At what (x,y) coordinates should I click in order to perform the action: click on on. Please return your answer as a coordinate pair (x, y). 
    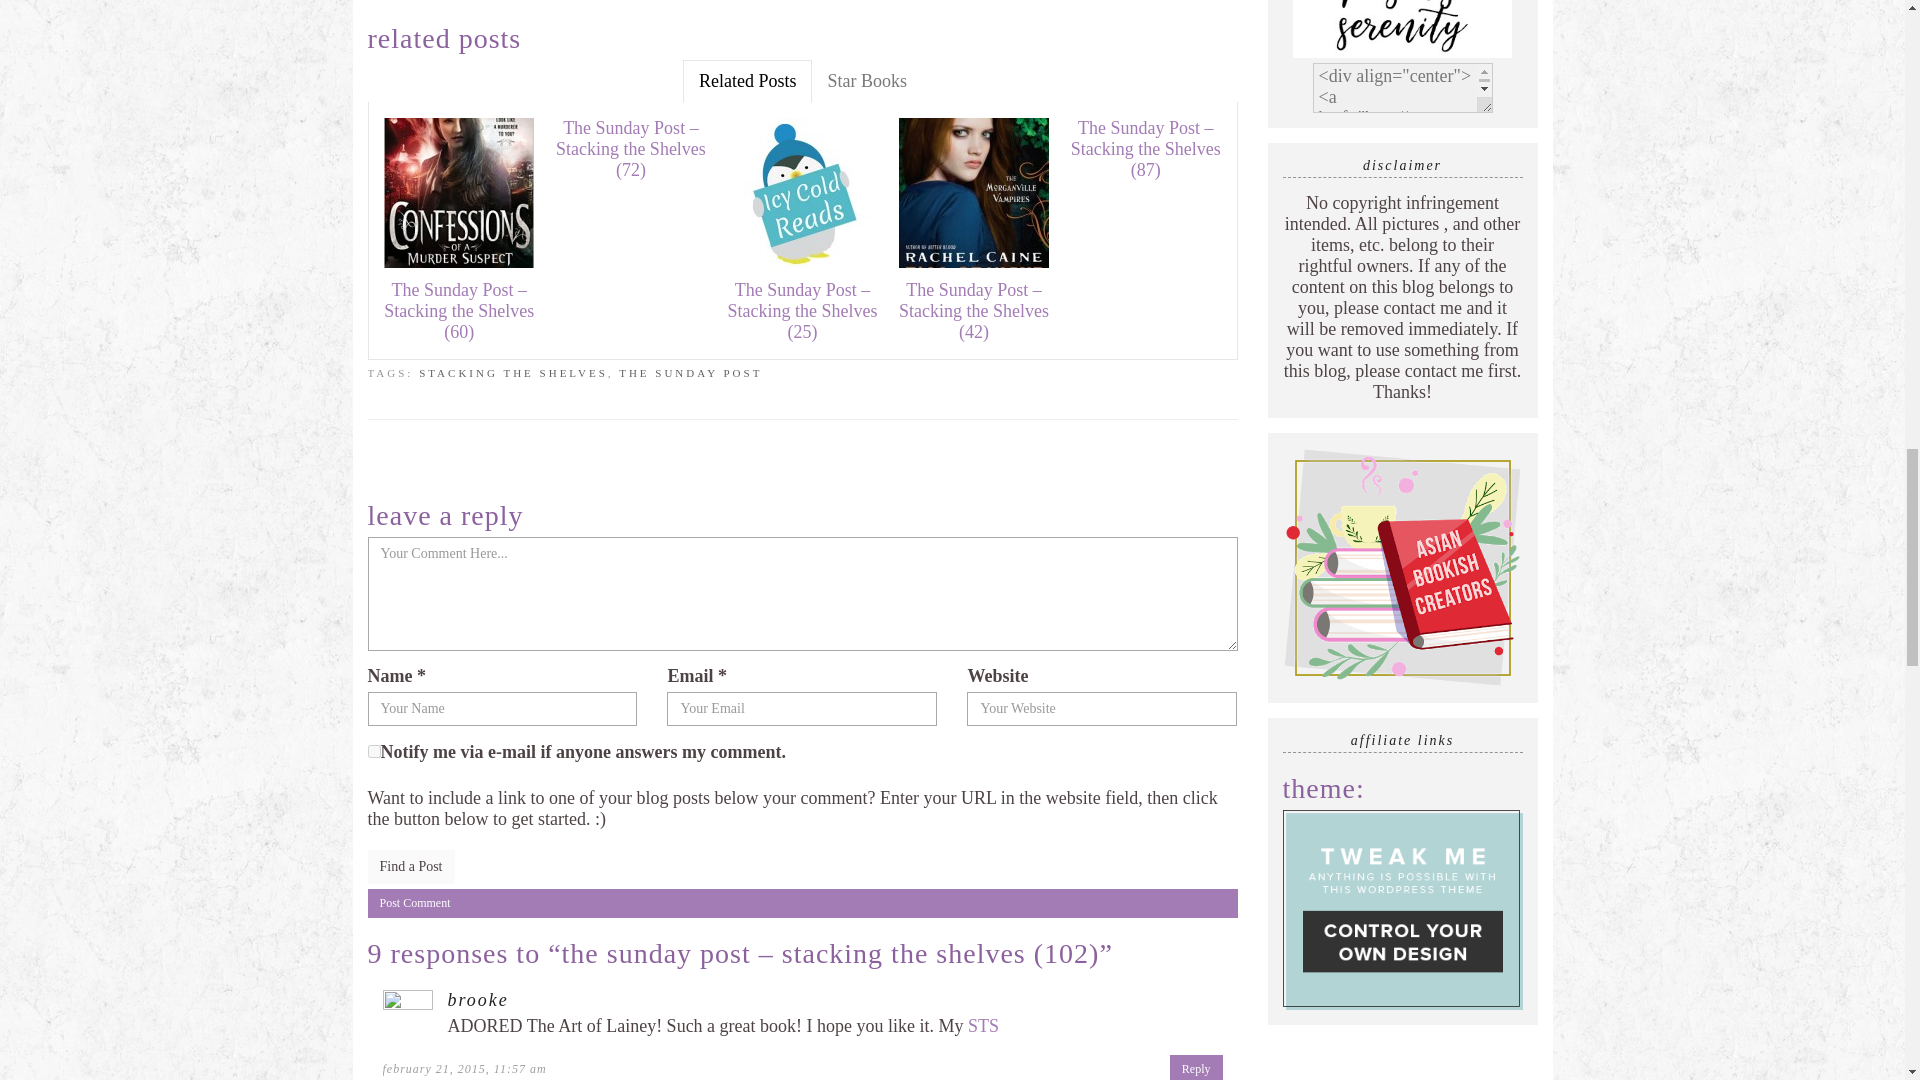
    Looking at the image, I should click on (374, 752).